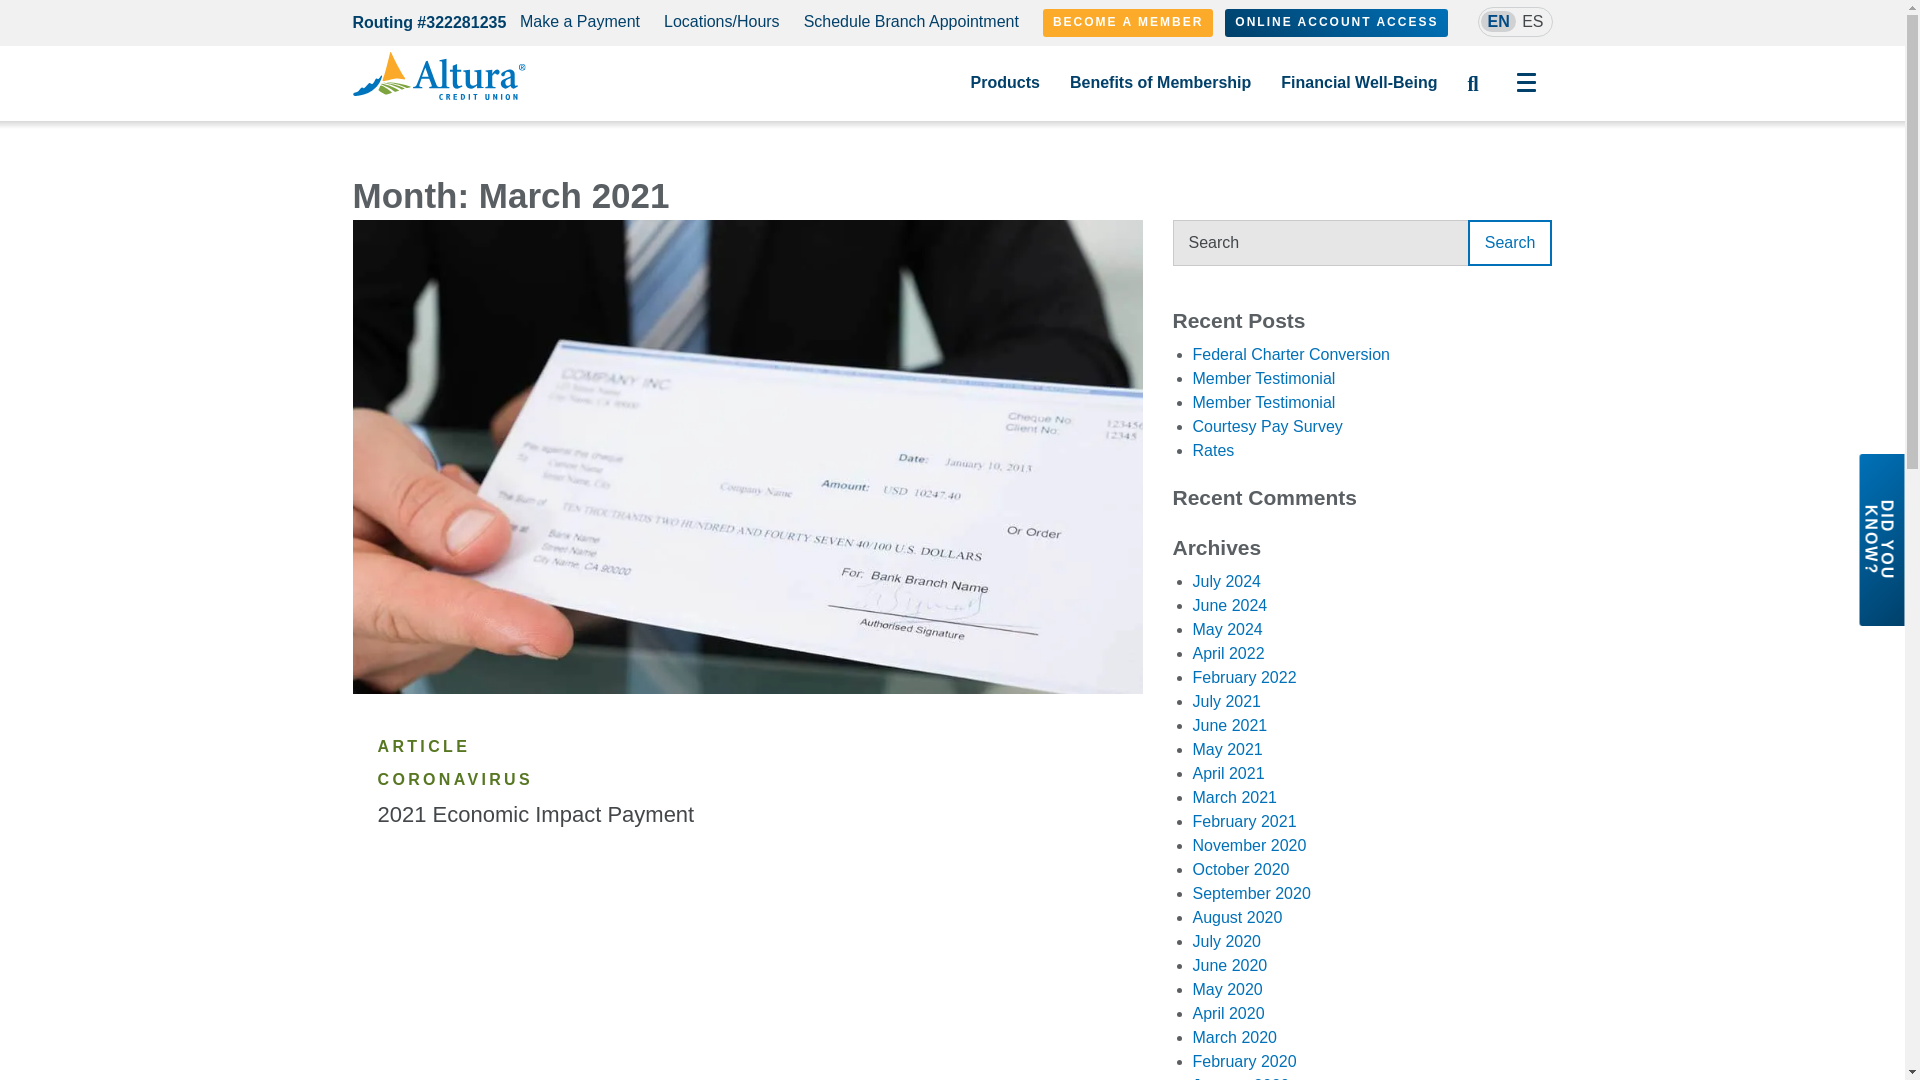  What do you see at coordinates (1534, 21) in the screenshot?
I see `ES` at bounding box center [1534, 21].